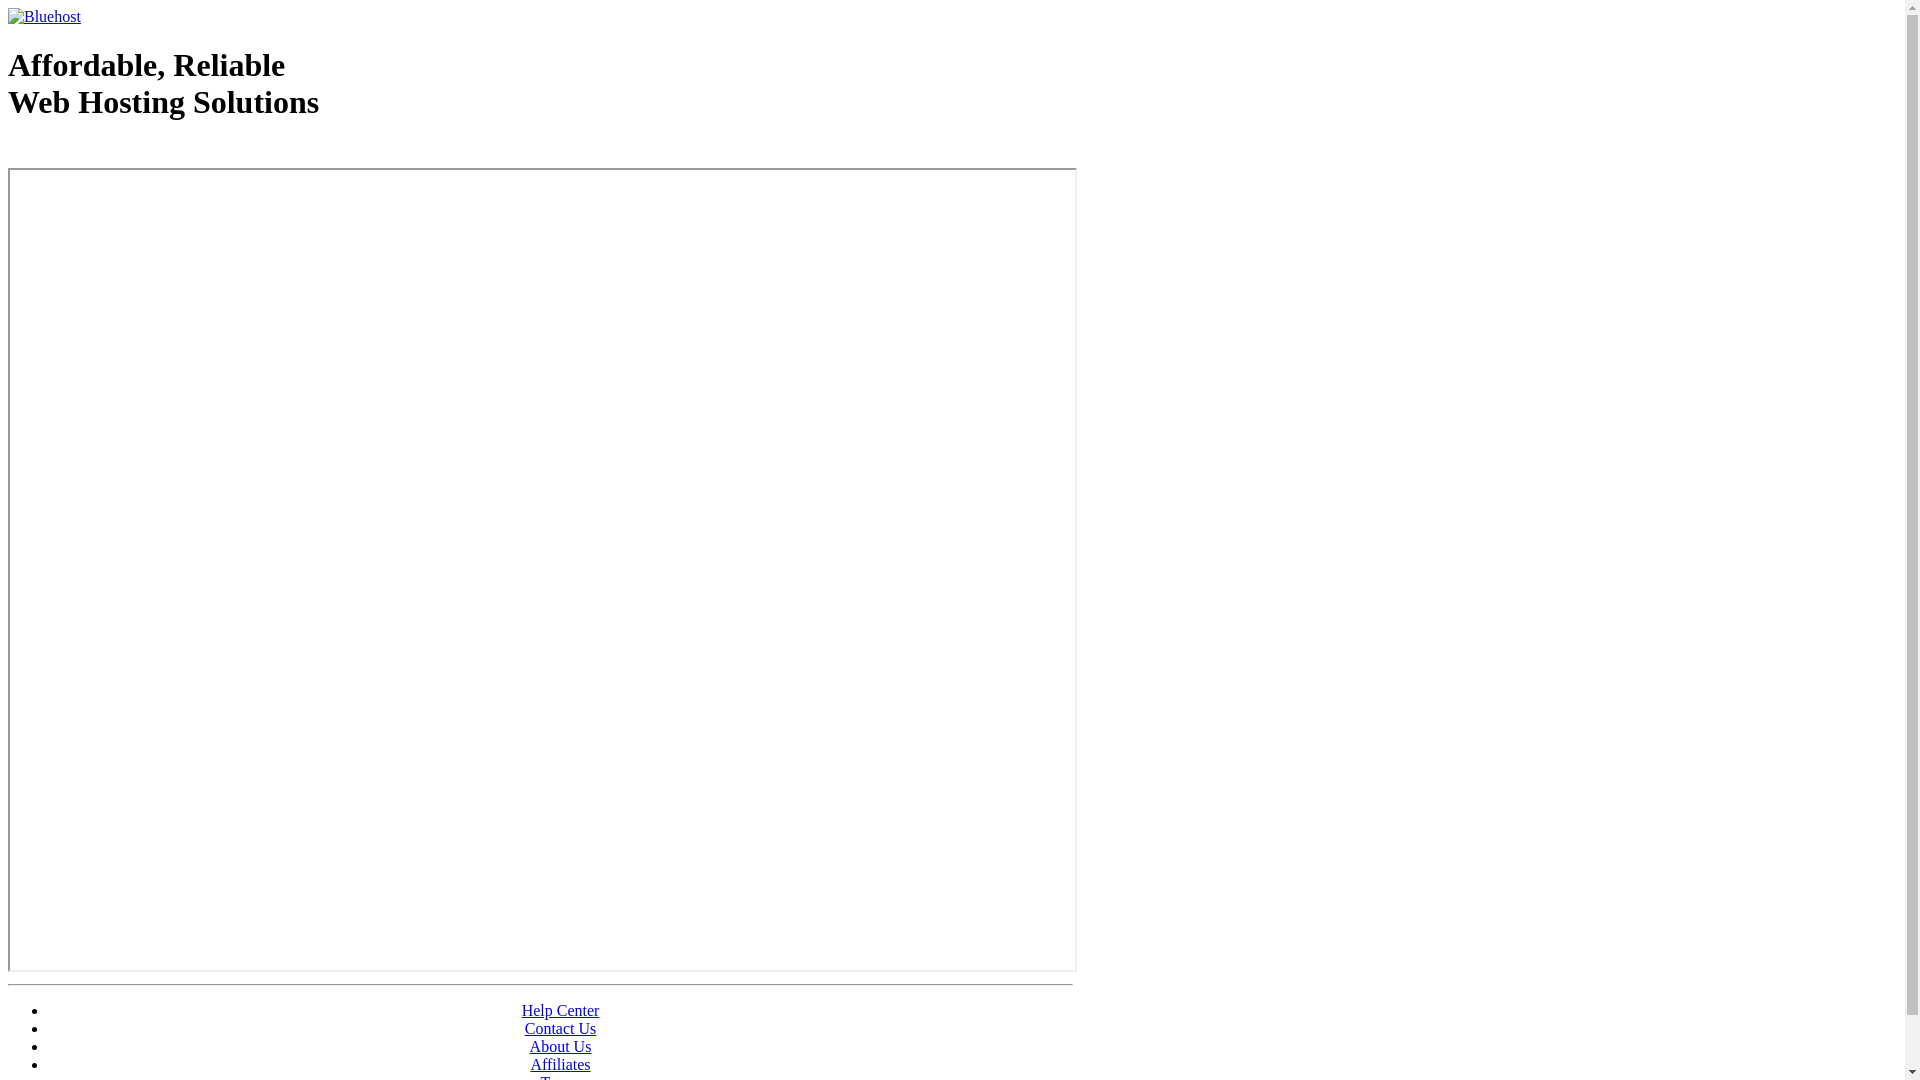 The image size is (1920, 1080). Describe the element at coordinates (561, 1010) in the screenshot. I see `Help Center` at that location.